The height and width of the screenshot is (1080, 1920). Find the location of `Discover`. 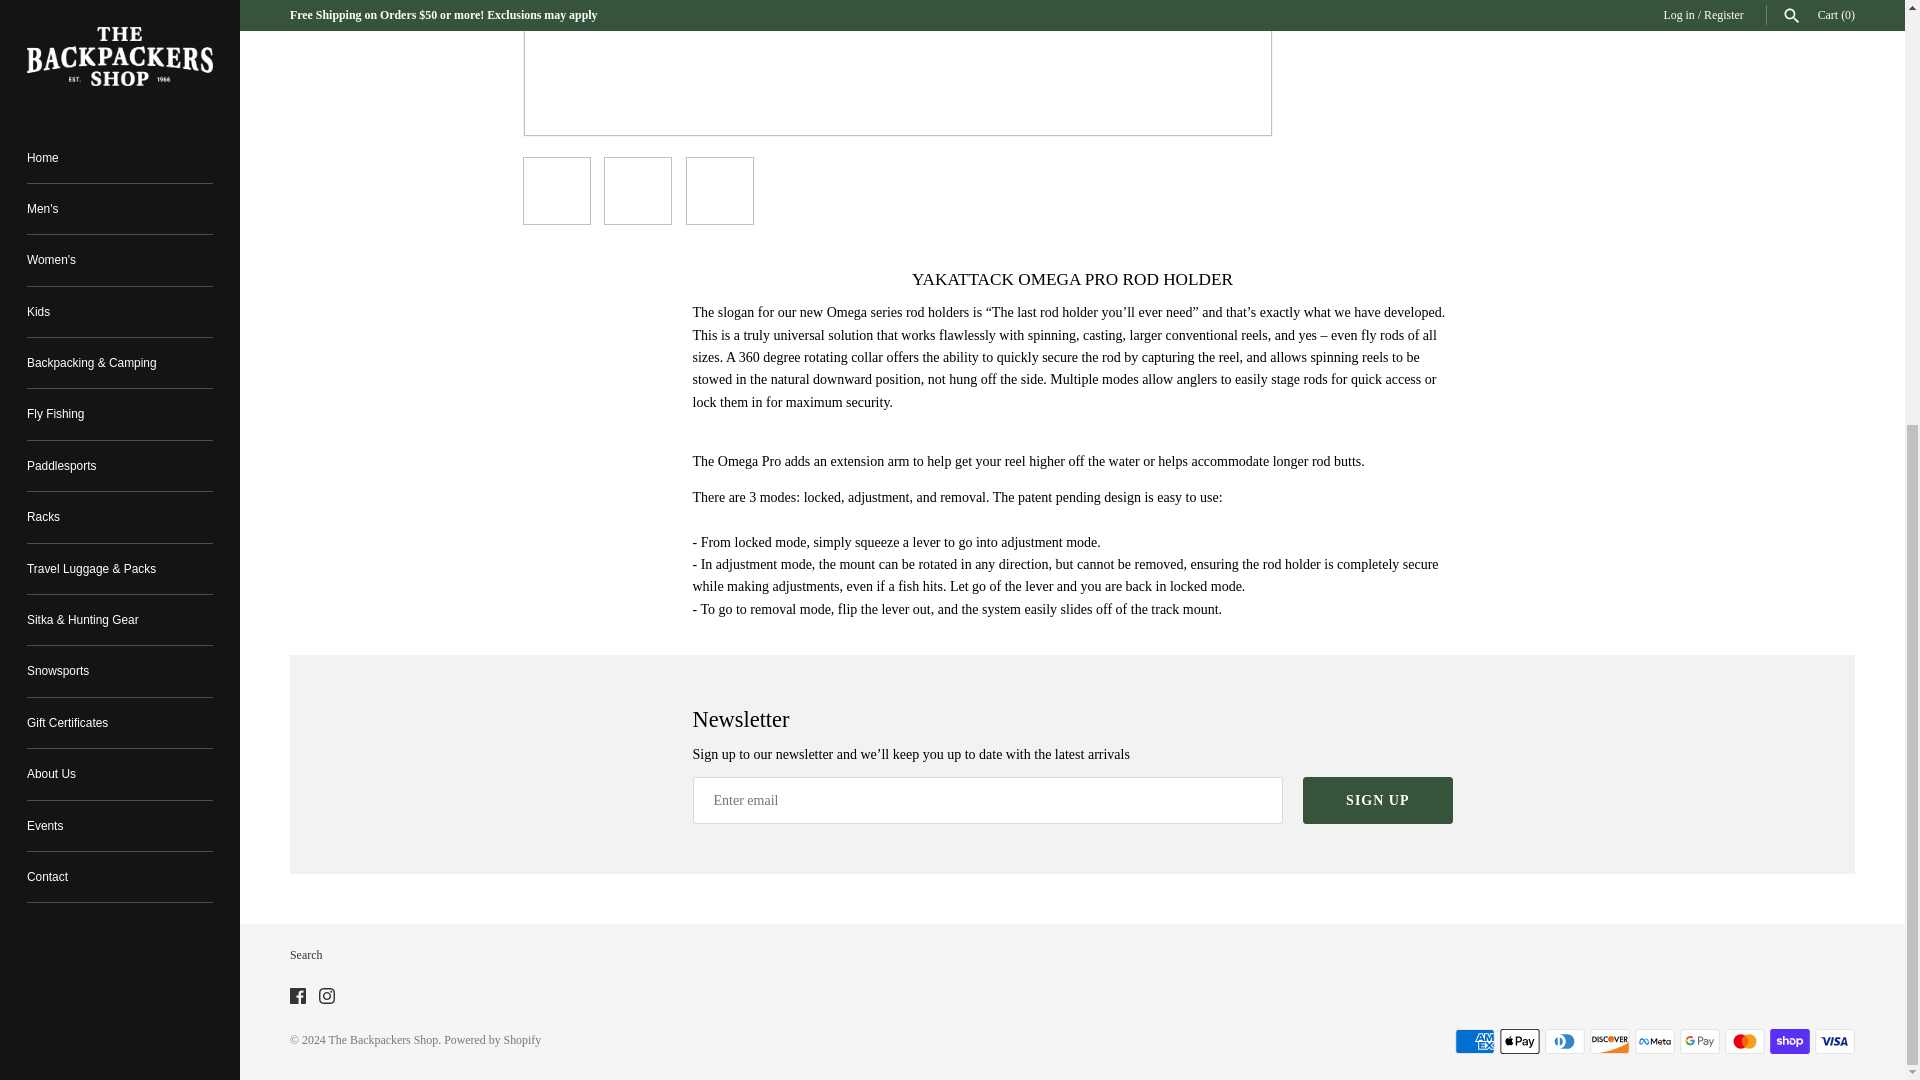

Discover is located at coordinates (1610, 1042).